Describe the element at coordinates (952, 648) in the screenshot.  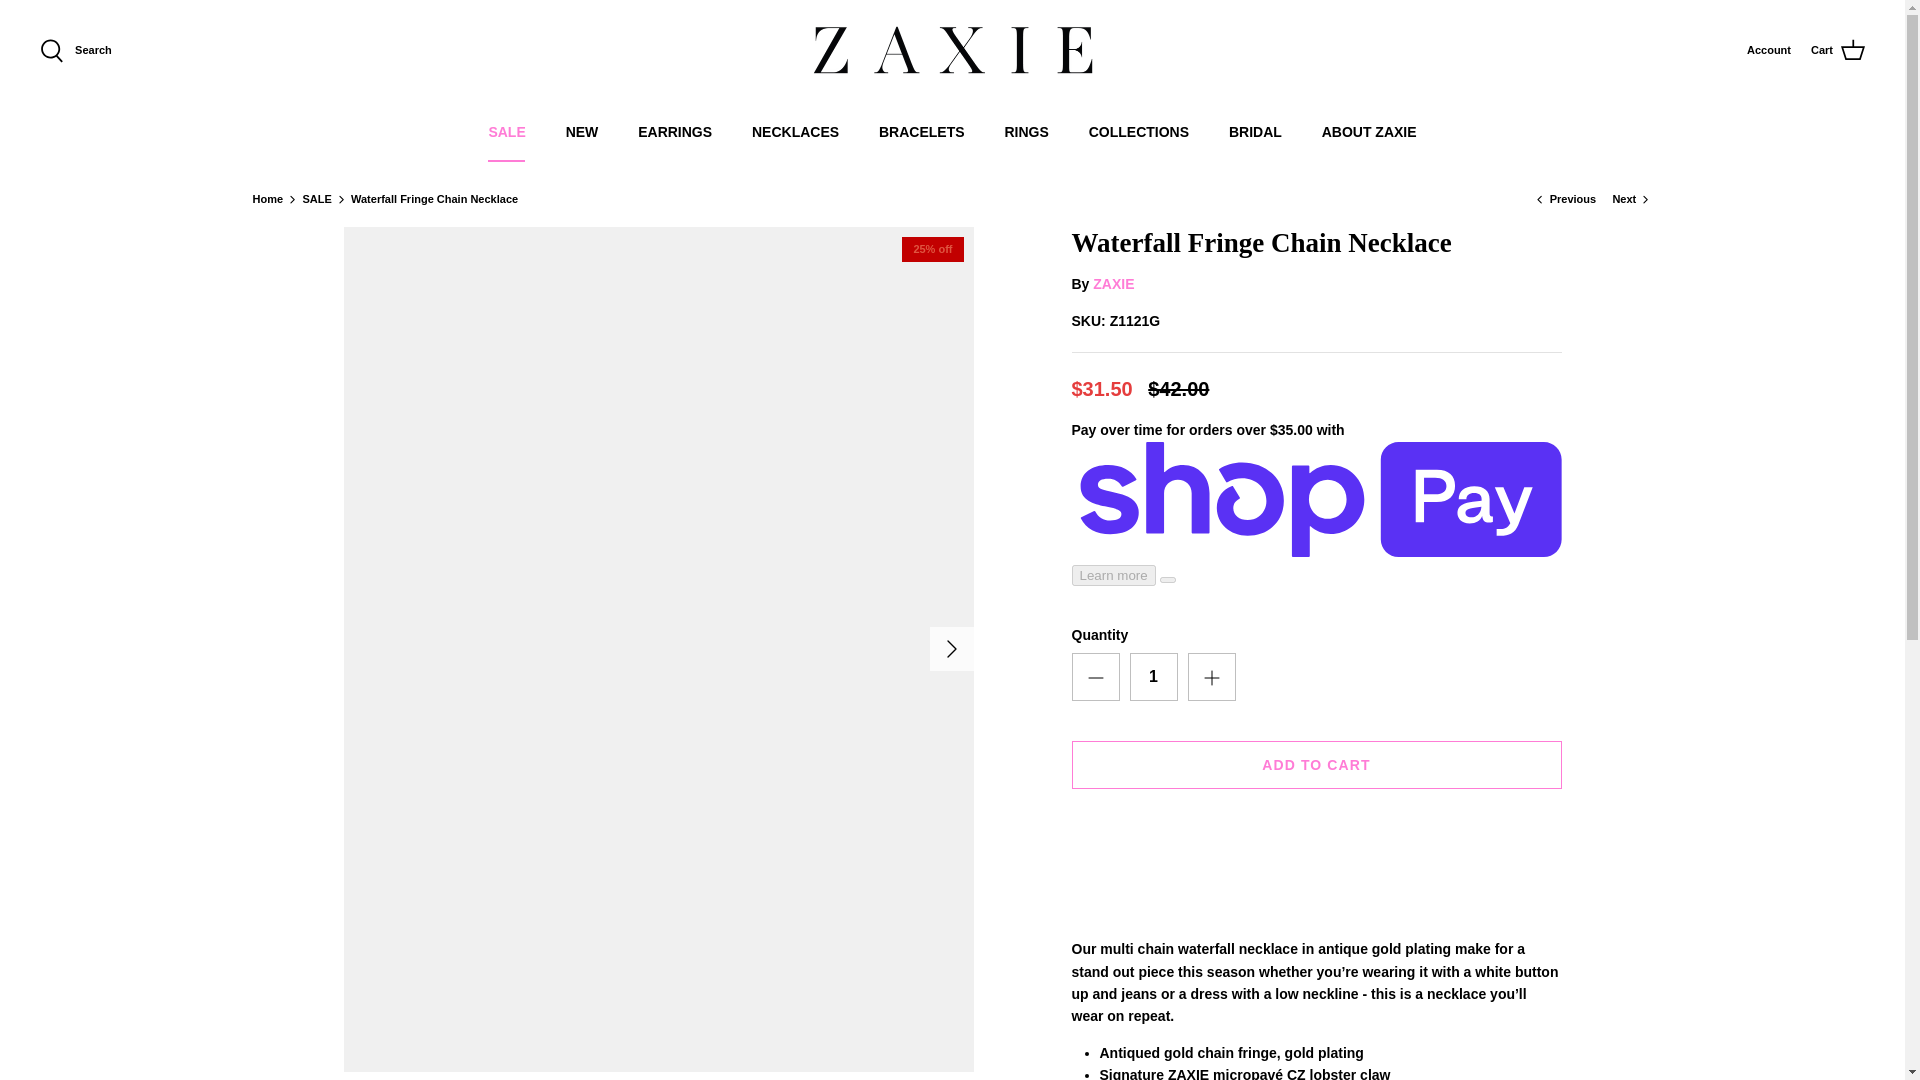
I see `RIGHT` at that location.